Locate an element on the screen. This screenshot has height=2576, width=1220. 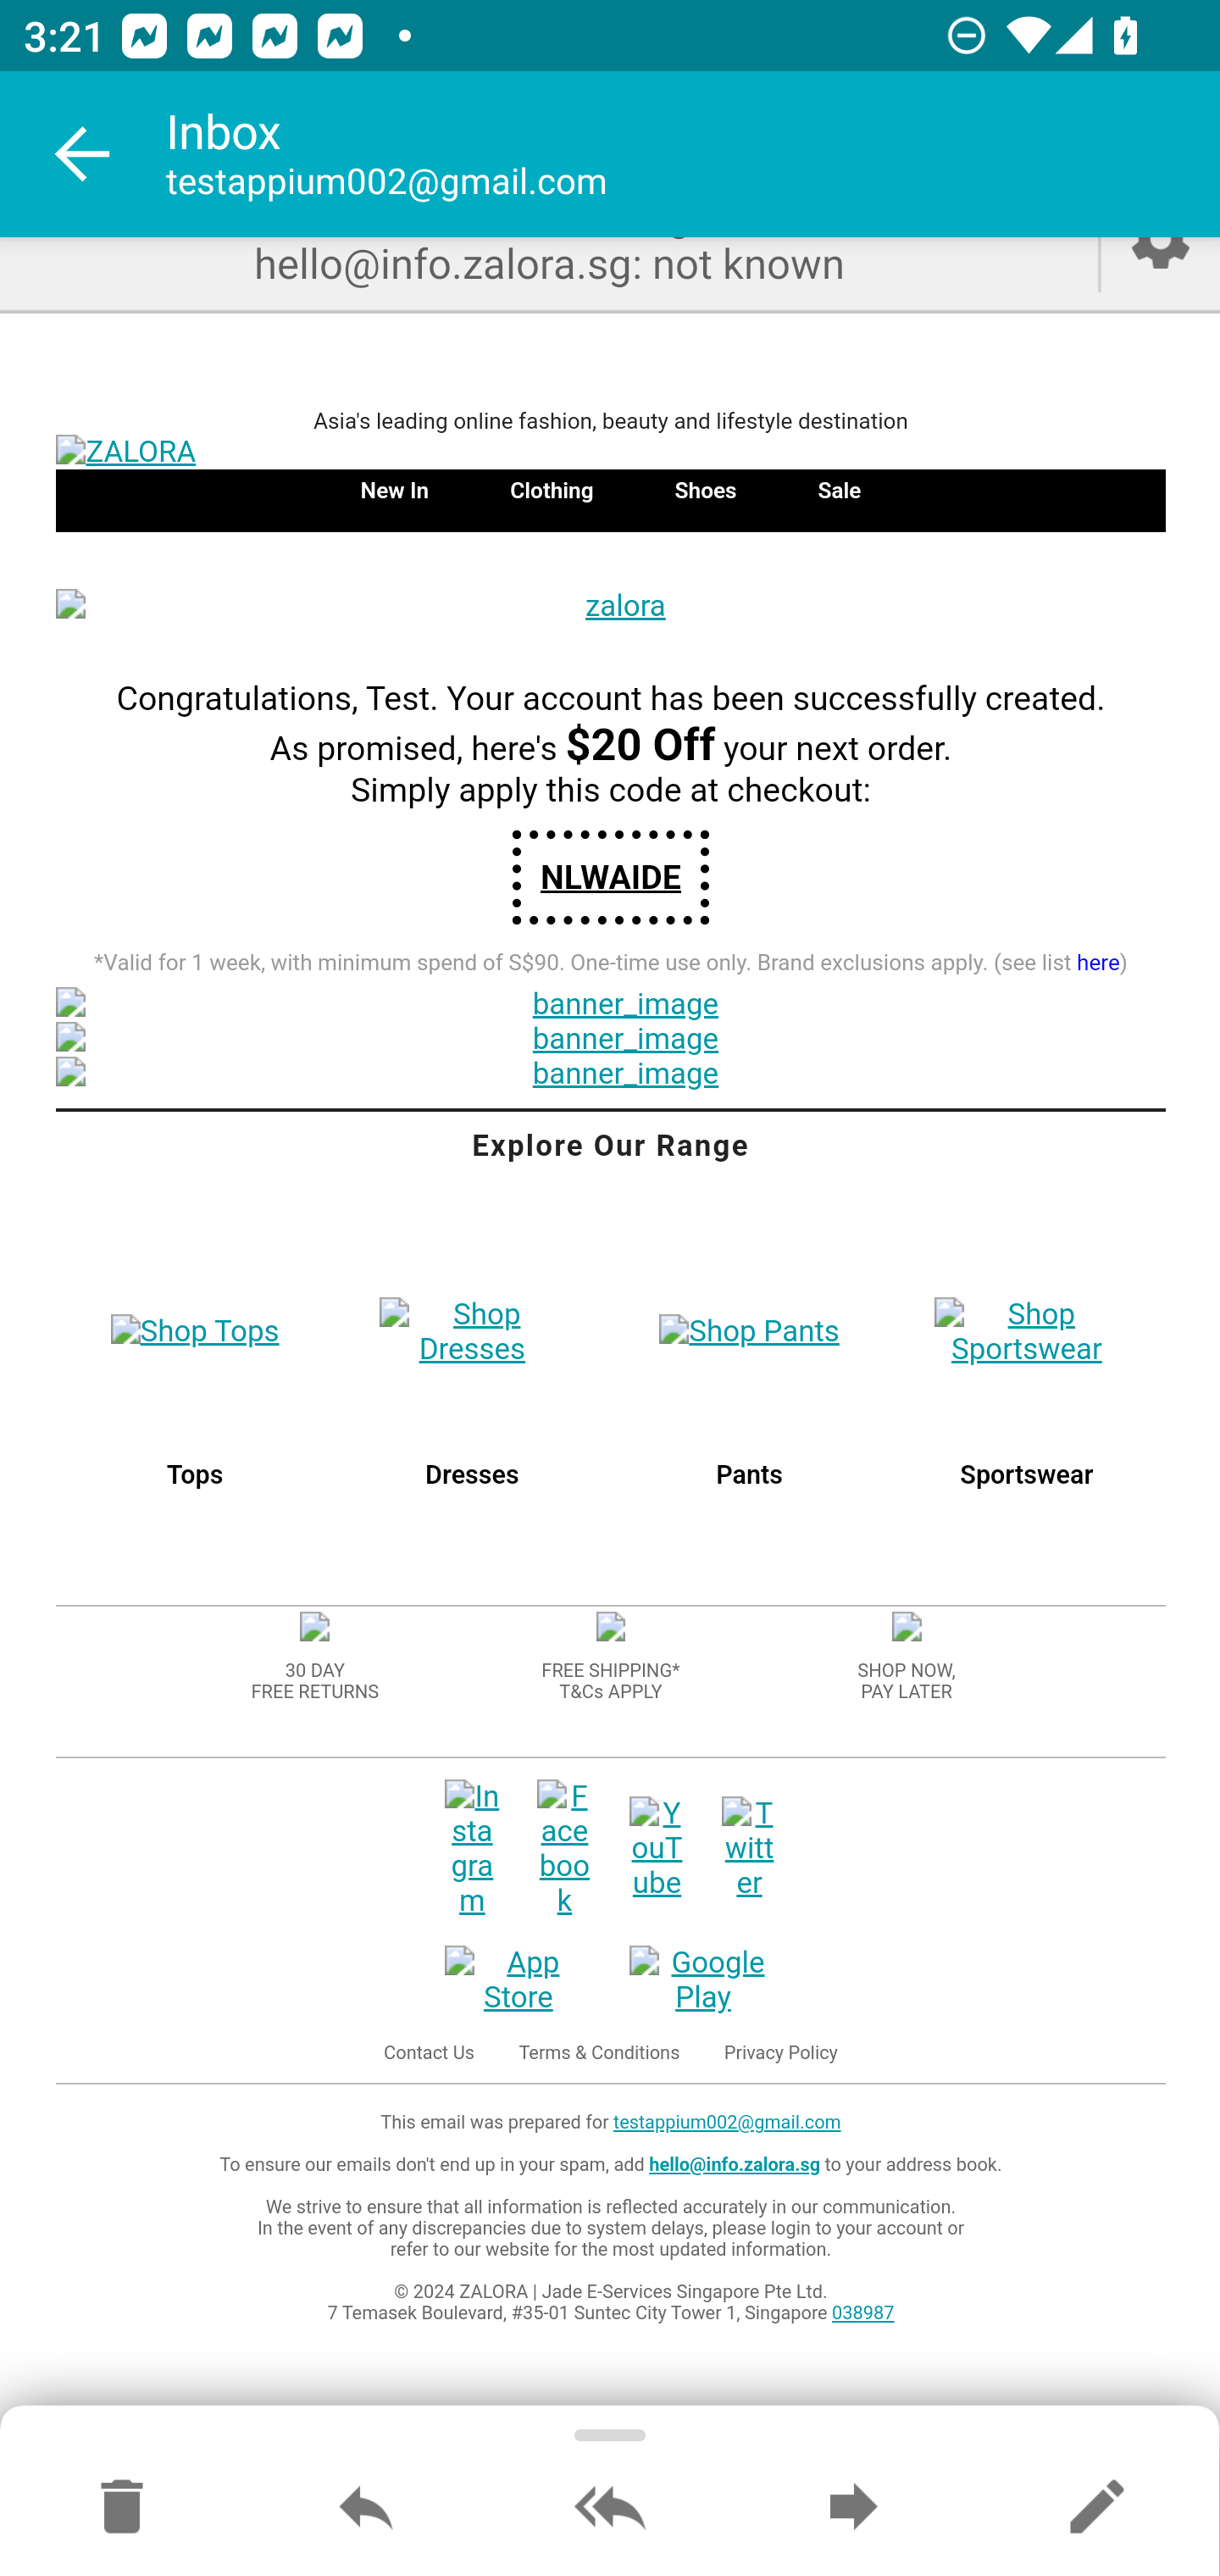
Forward is located at coordinates (853, 2508).